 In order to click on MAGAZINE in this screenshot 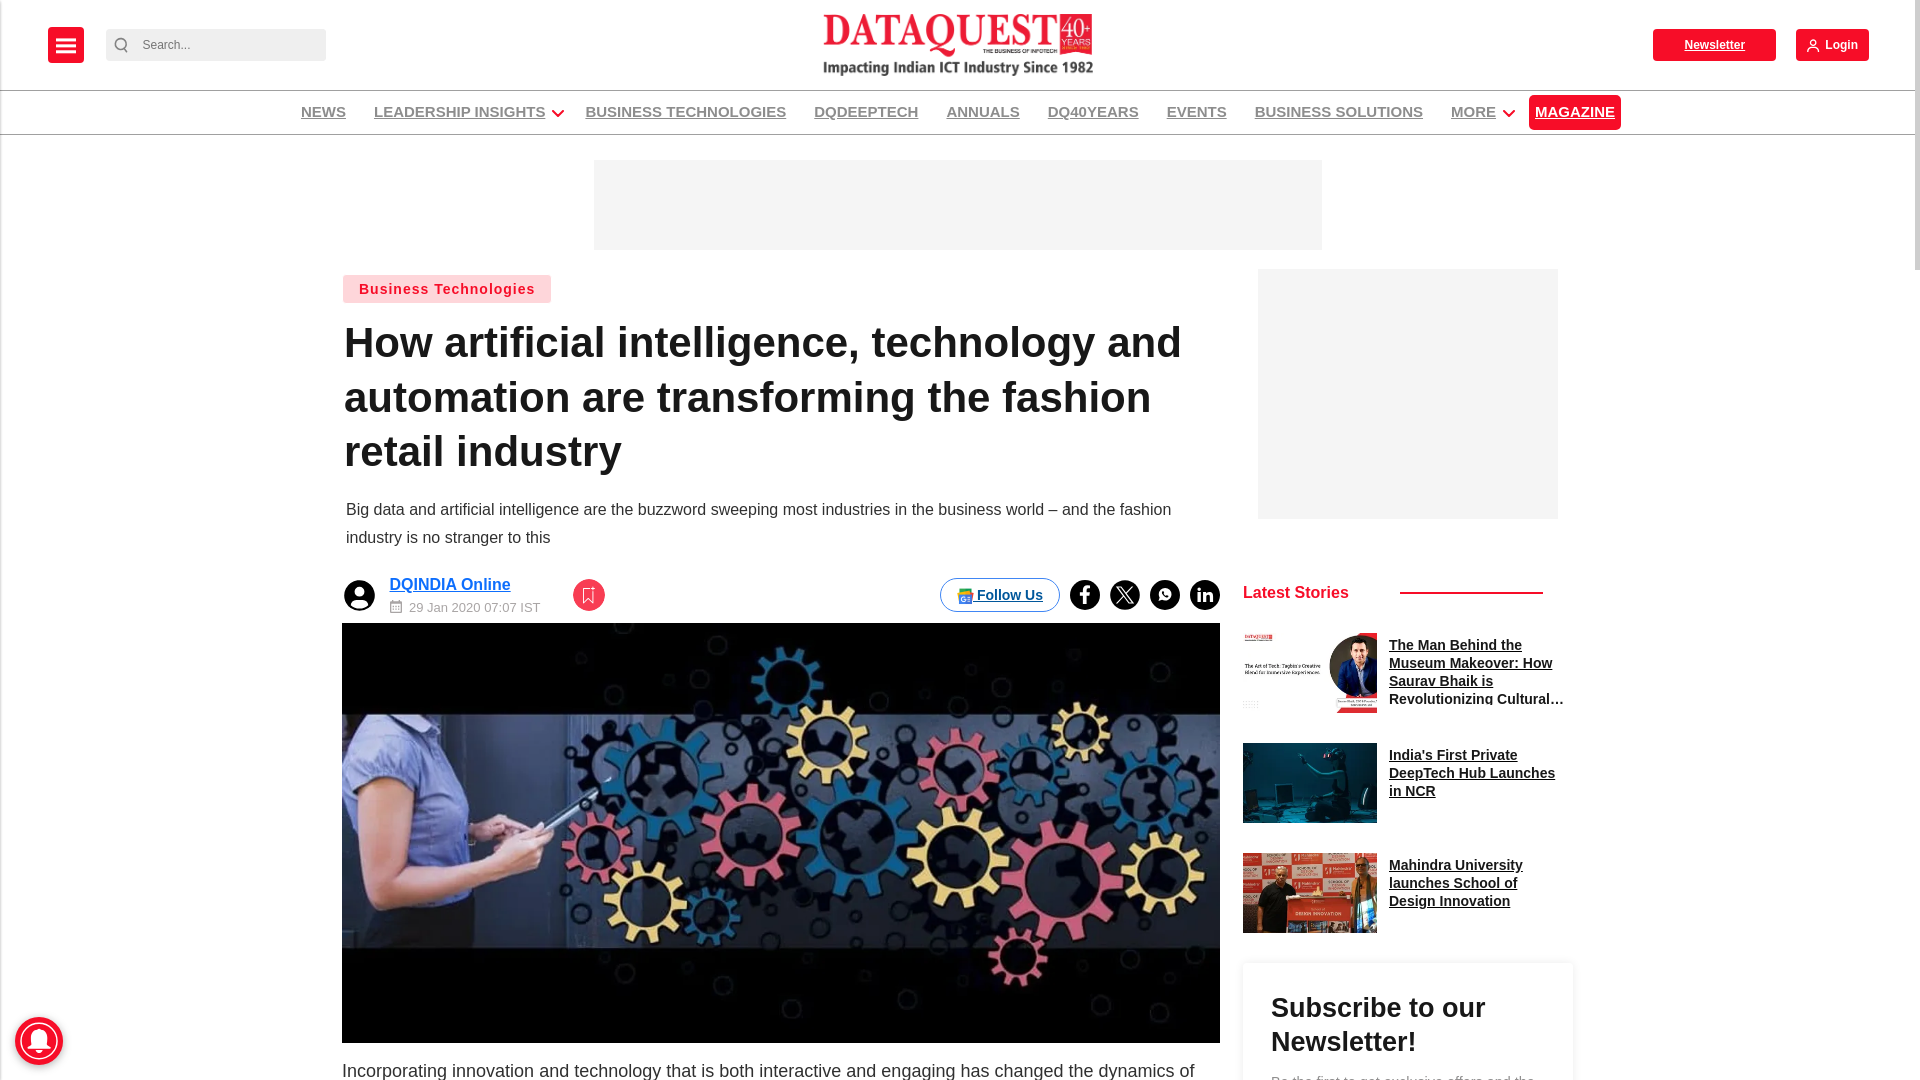, I will do `click(1574, 112)`.